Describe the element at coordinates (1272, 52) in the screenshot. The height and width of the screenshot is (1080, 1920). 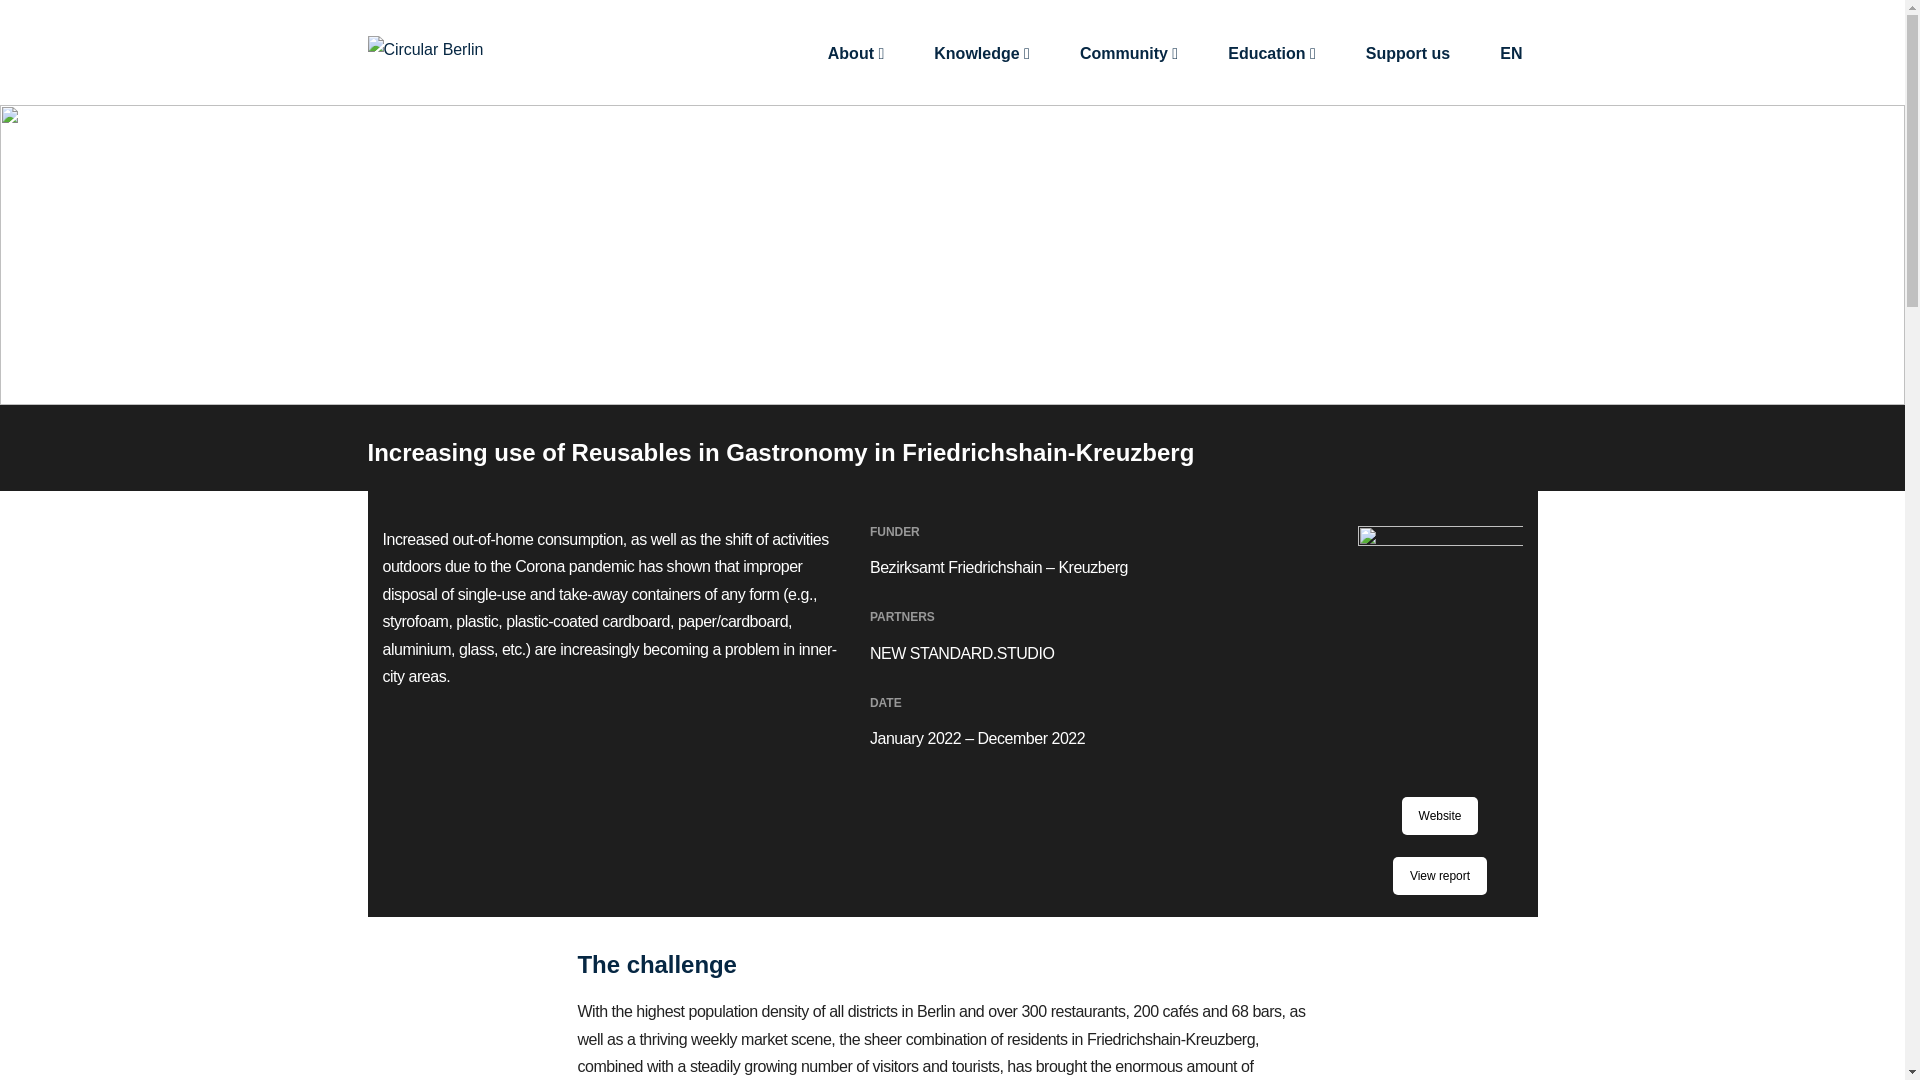
I see `Education` at that location.